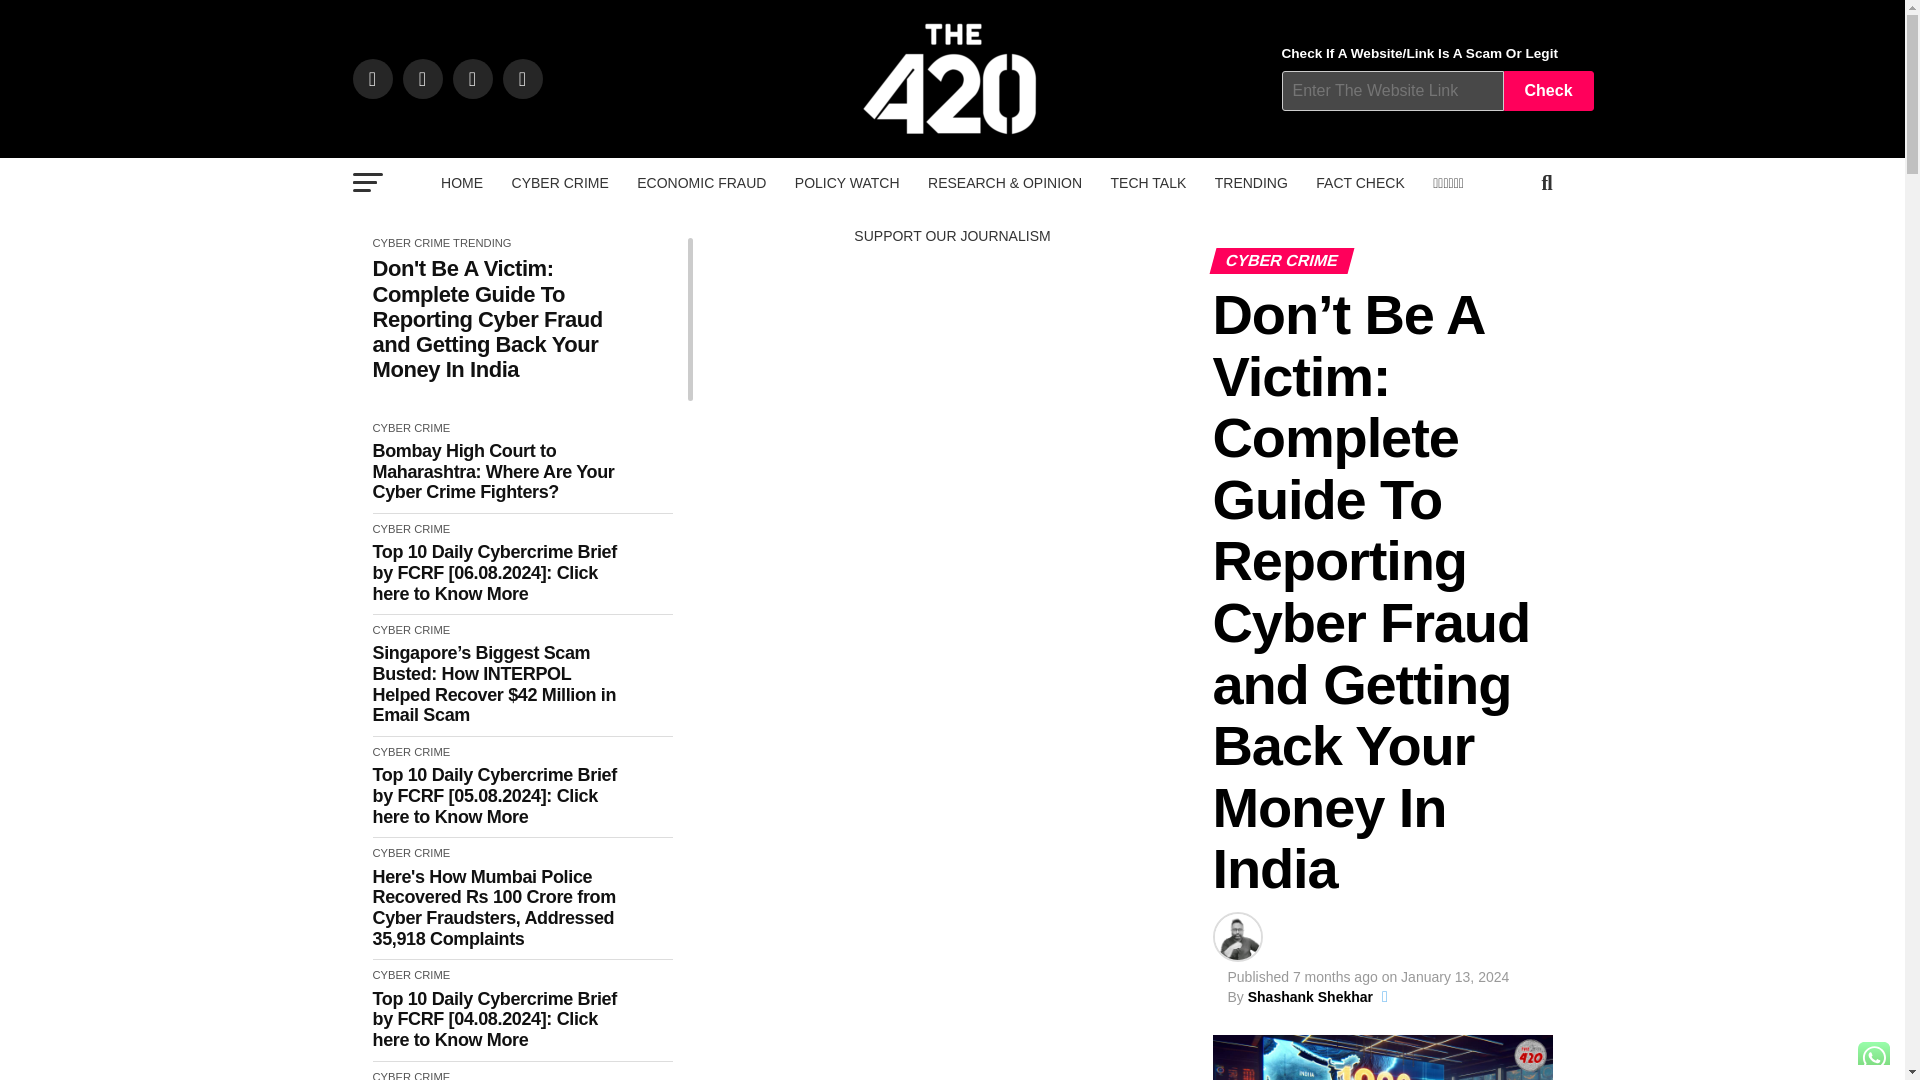 The height and width of the screenshot is (1080, 1920). I want to click on HOME, so click(462, 182).